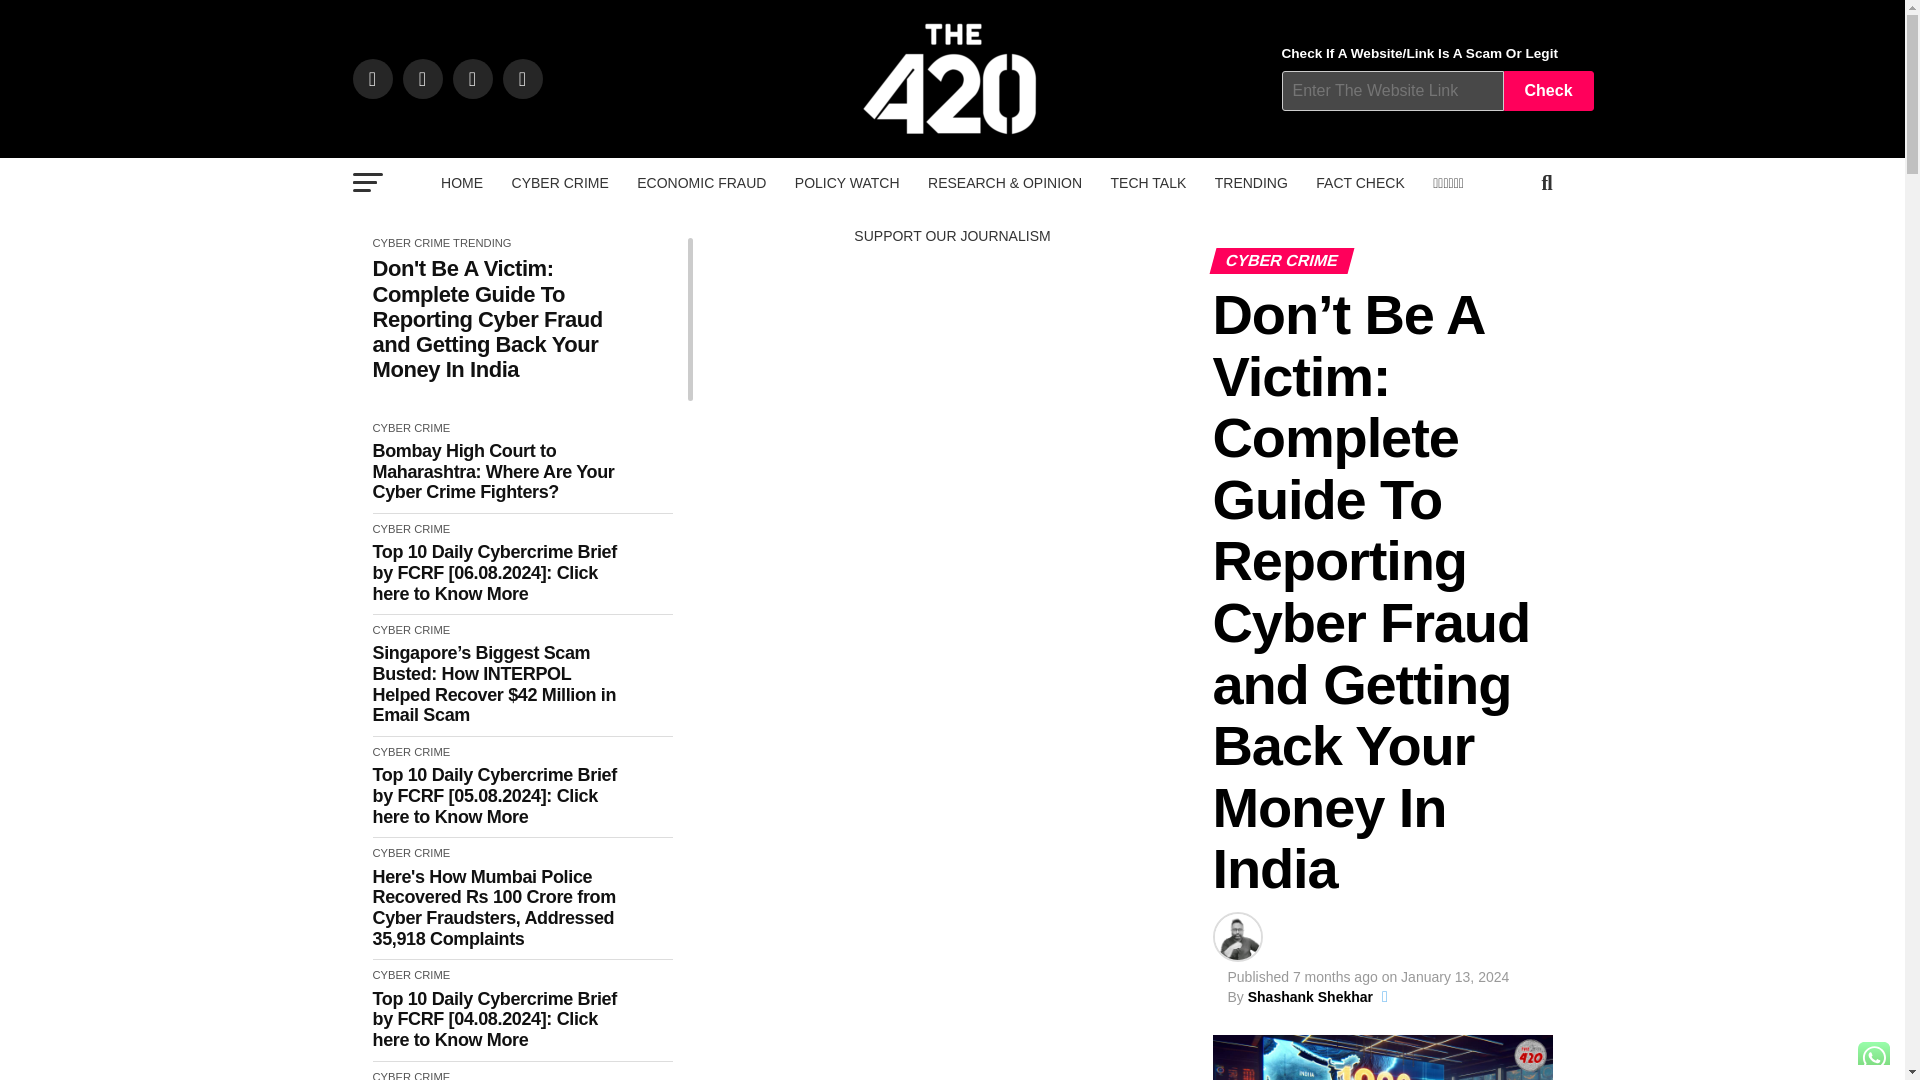 The height and width of the screenshot is (1080, 1920). I want to click on HOME, so click(462, 182).